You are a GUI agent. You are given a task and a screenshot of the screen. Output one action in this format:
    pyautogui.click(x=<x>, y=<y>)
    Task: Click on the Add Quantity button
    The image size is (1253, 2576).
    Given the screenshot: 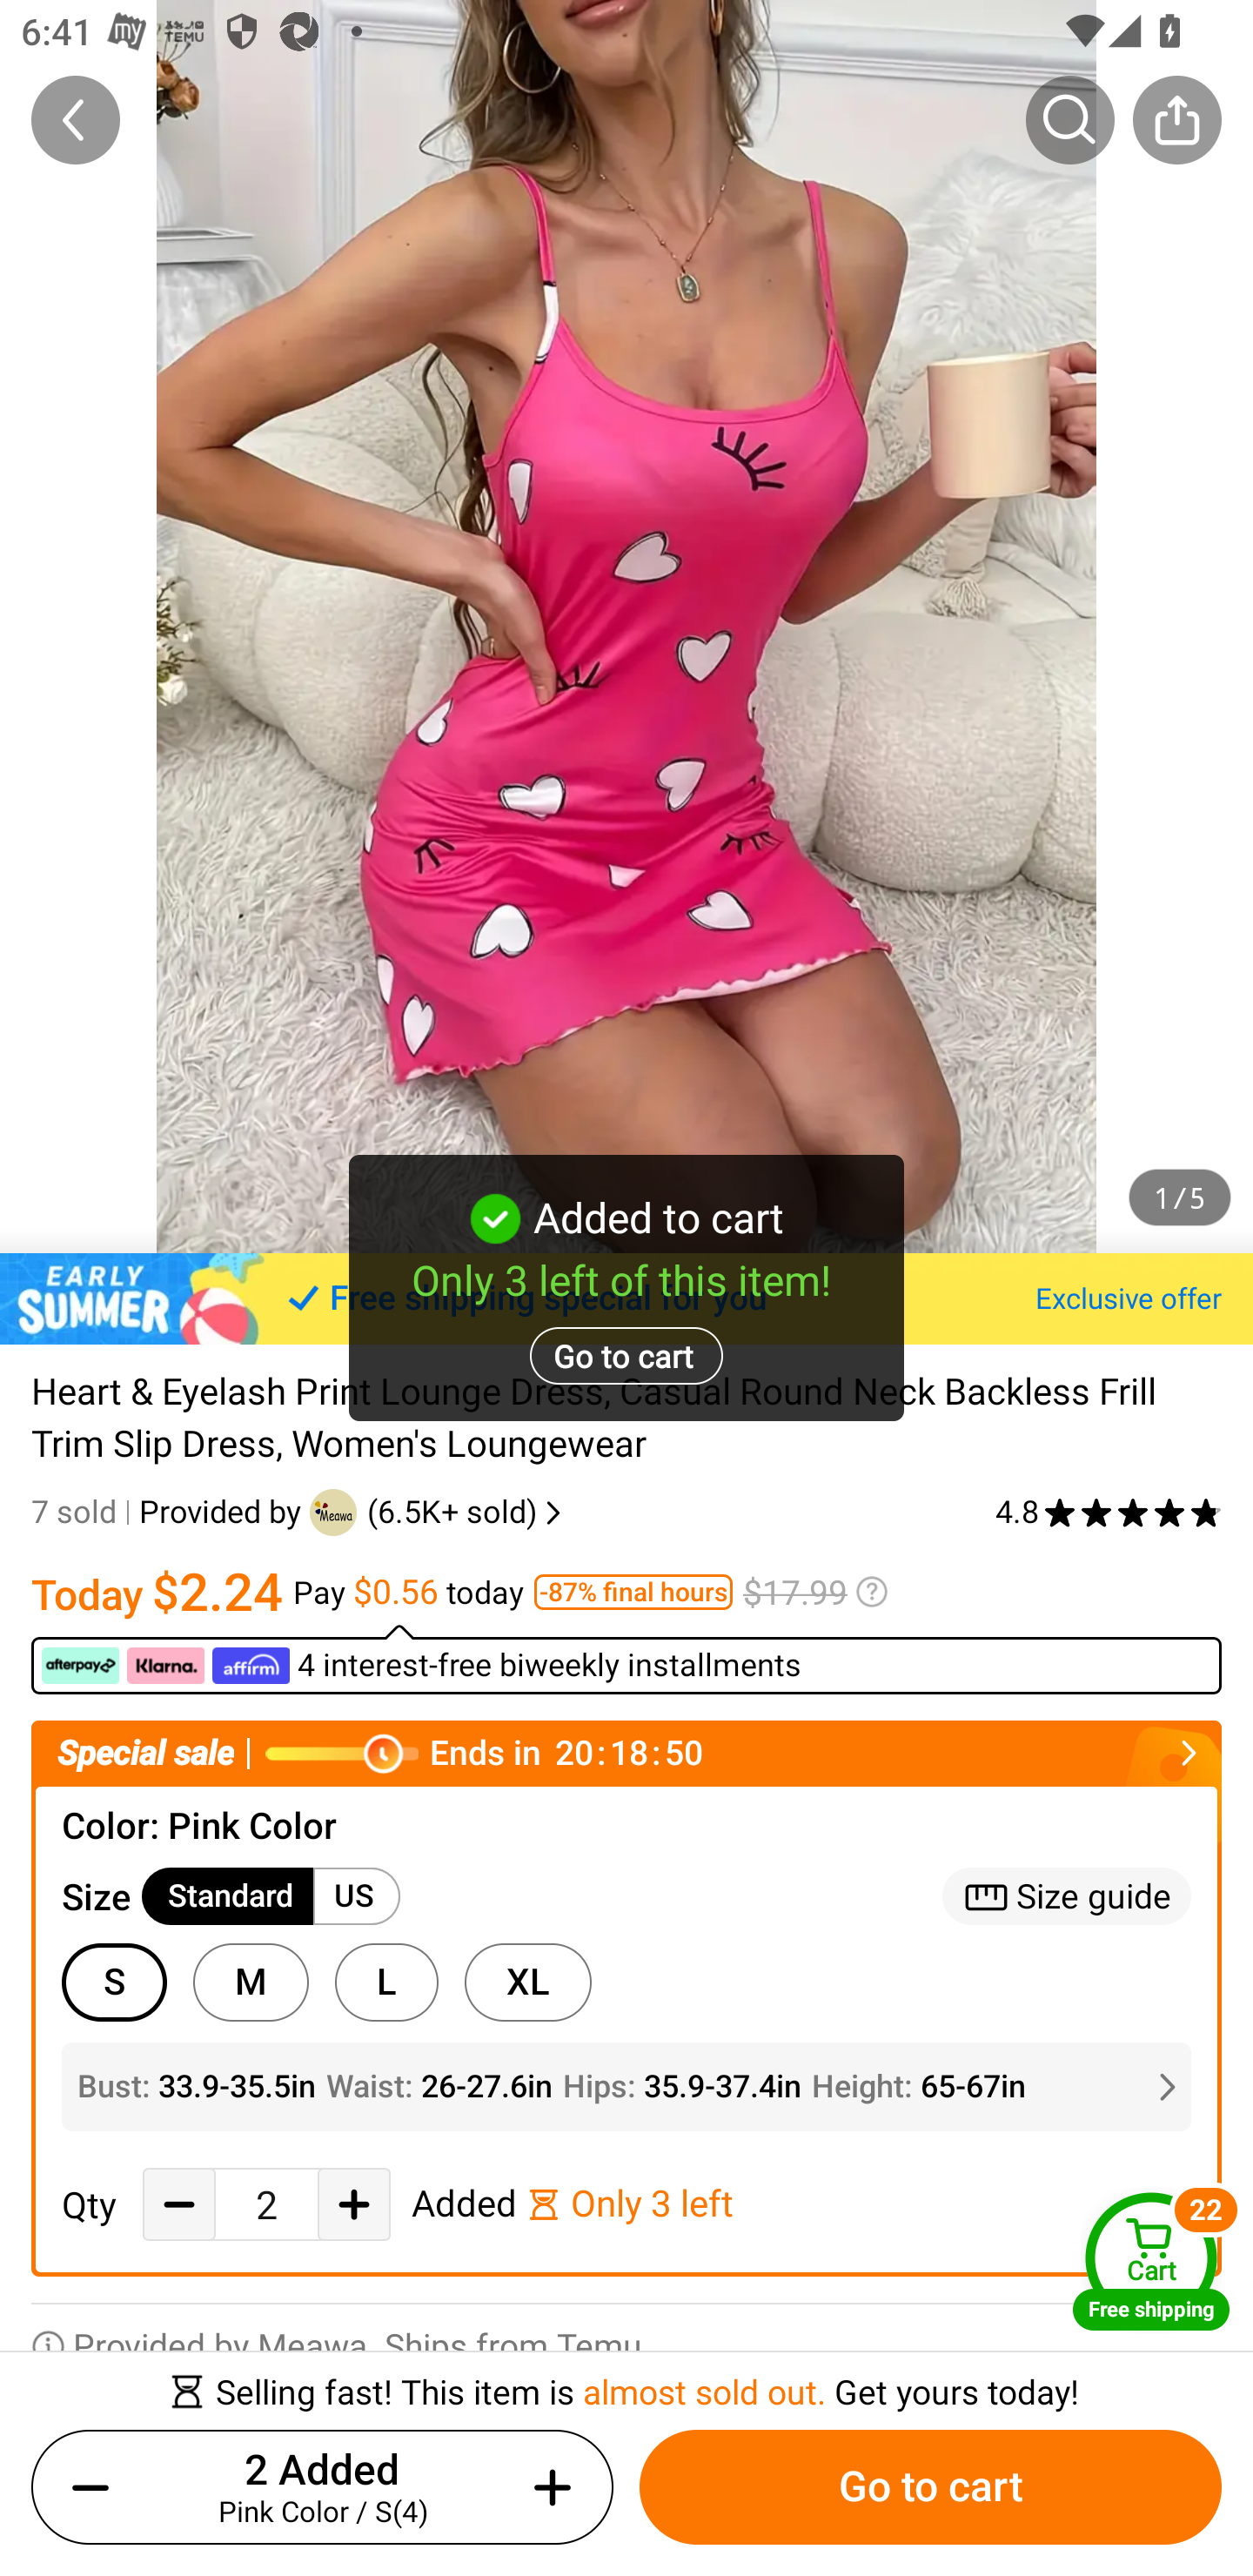 What is the action you would take?
    pyautogui.click(x=546, y=2487)
    